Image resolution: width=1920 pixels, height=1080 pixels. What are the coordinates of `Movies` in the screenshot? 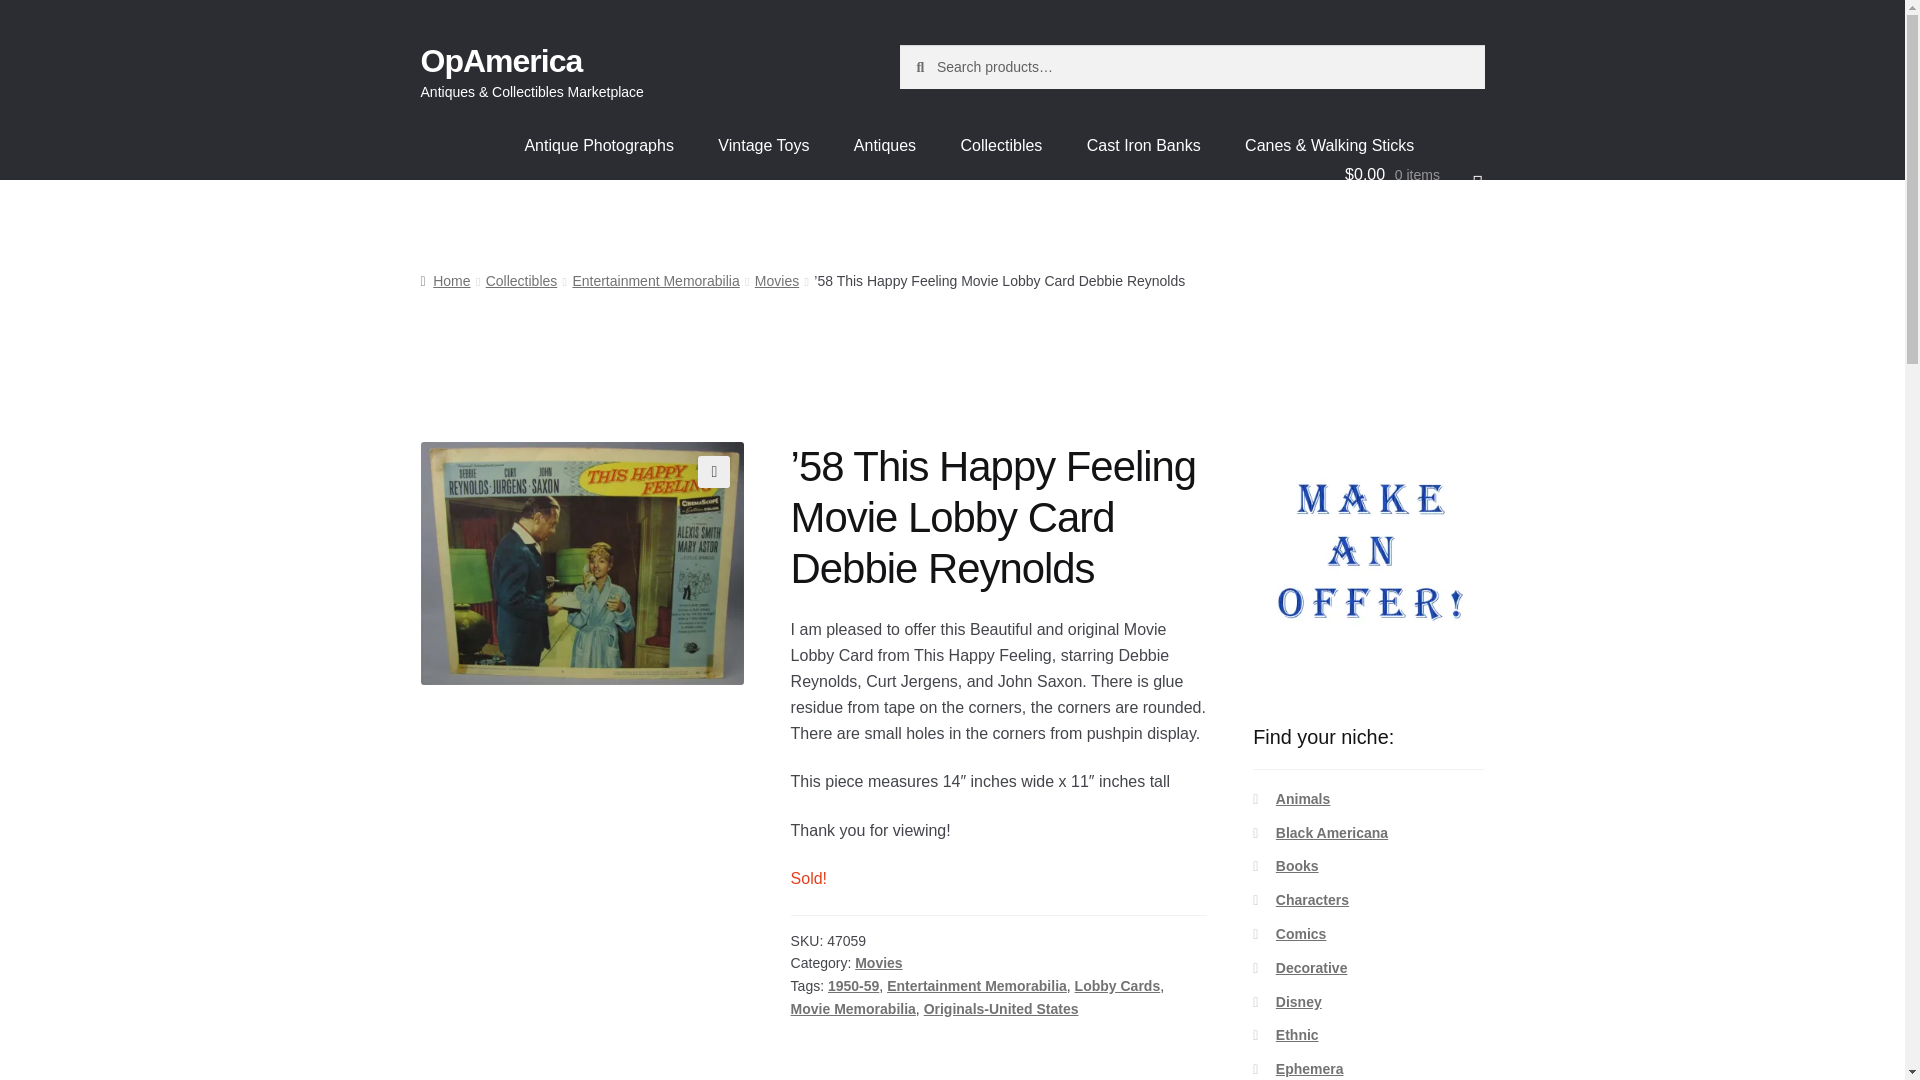 It's located at (776, 281).